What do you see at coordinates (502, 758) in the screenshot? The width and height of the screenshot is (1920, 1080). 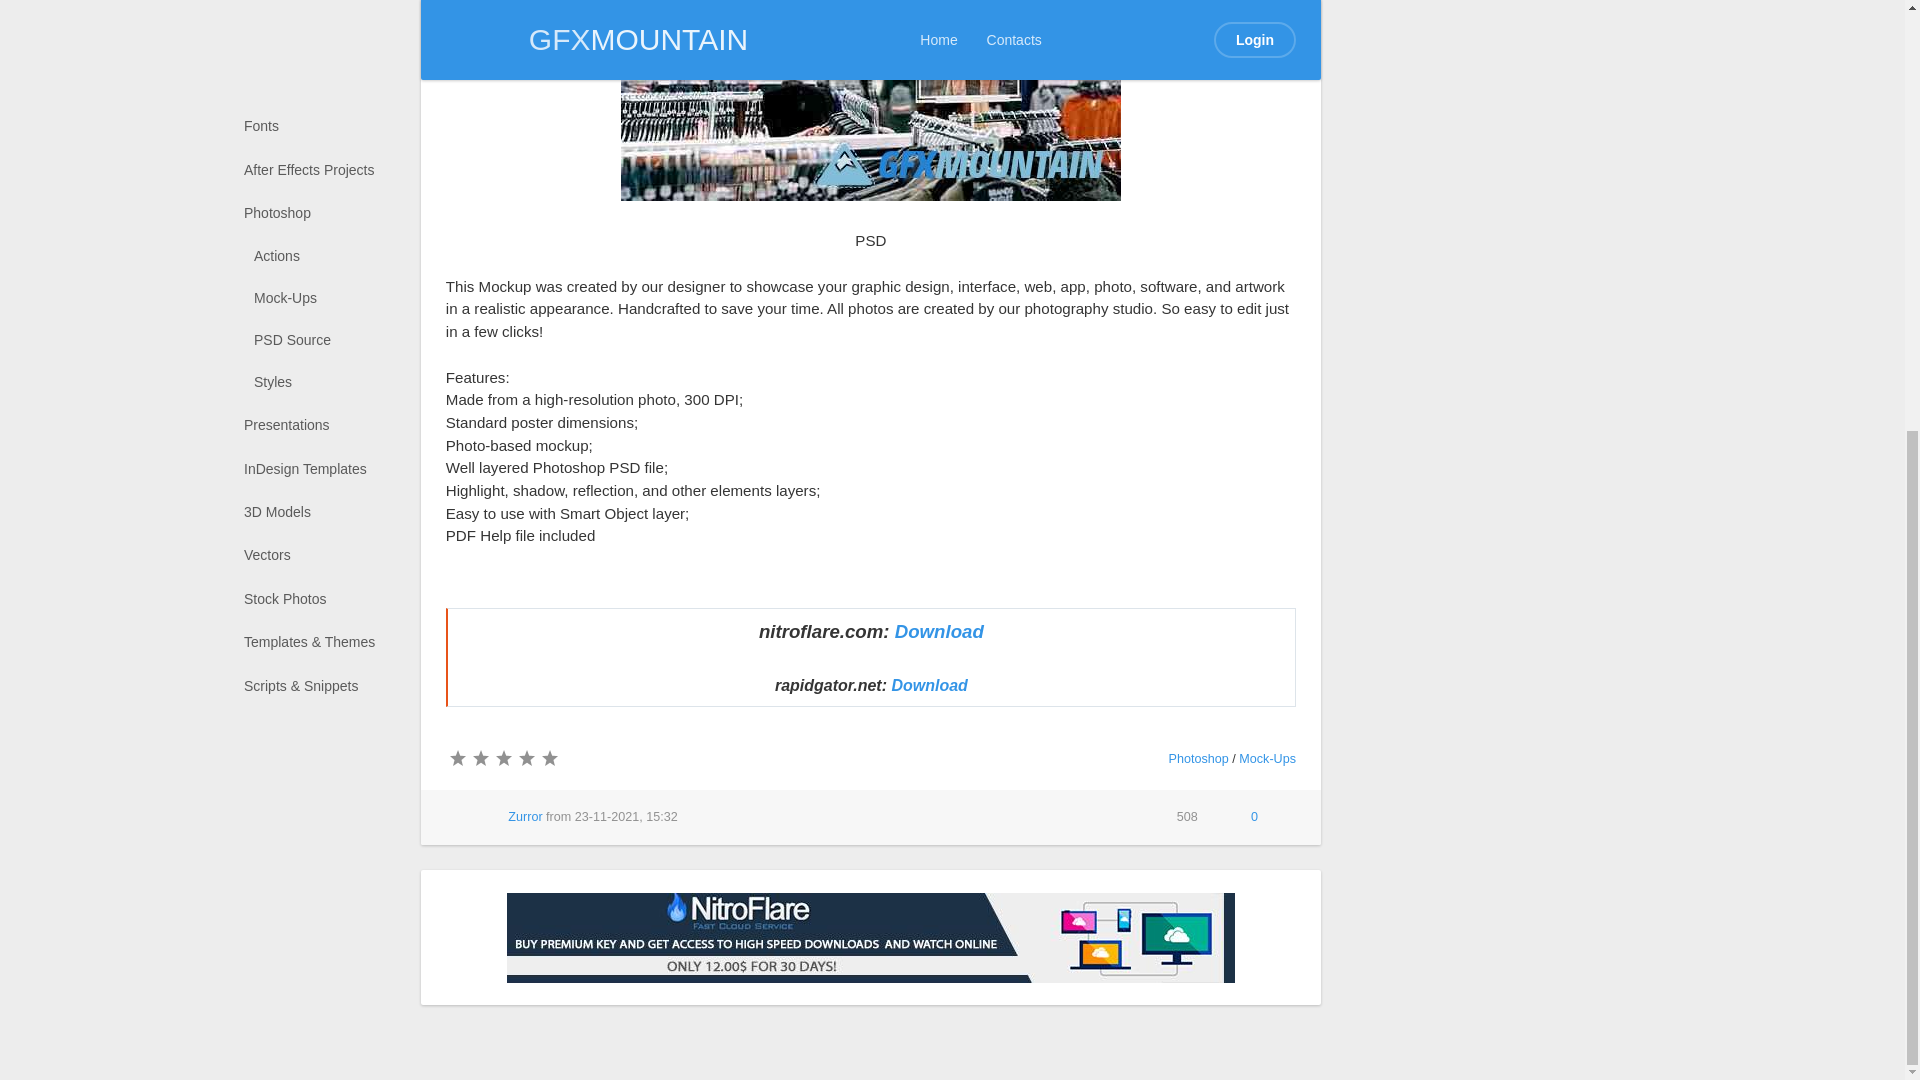 I see `Fair` at bounding box center [502, 758].